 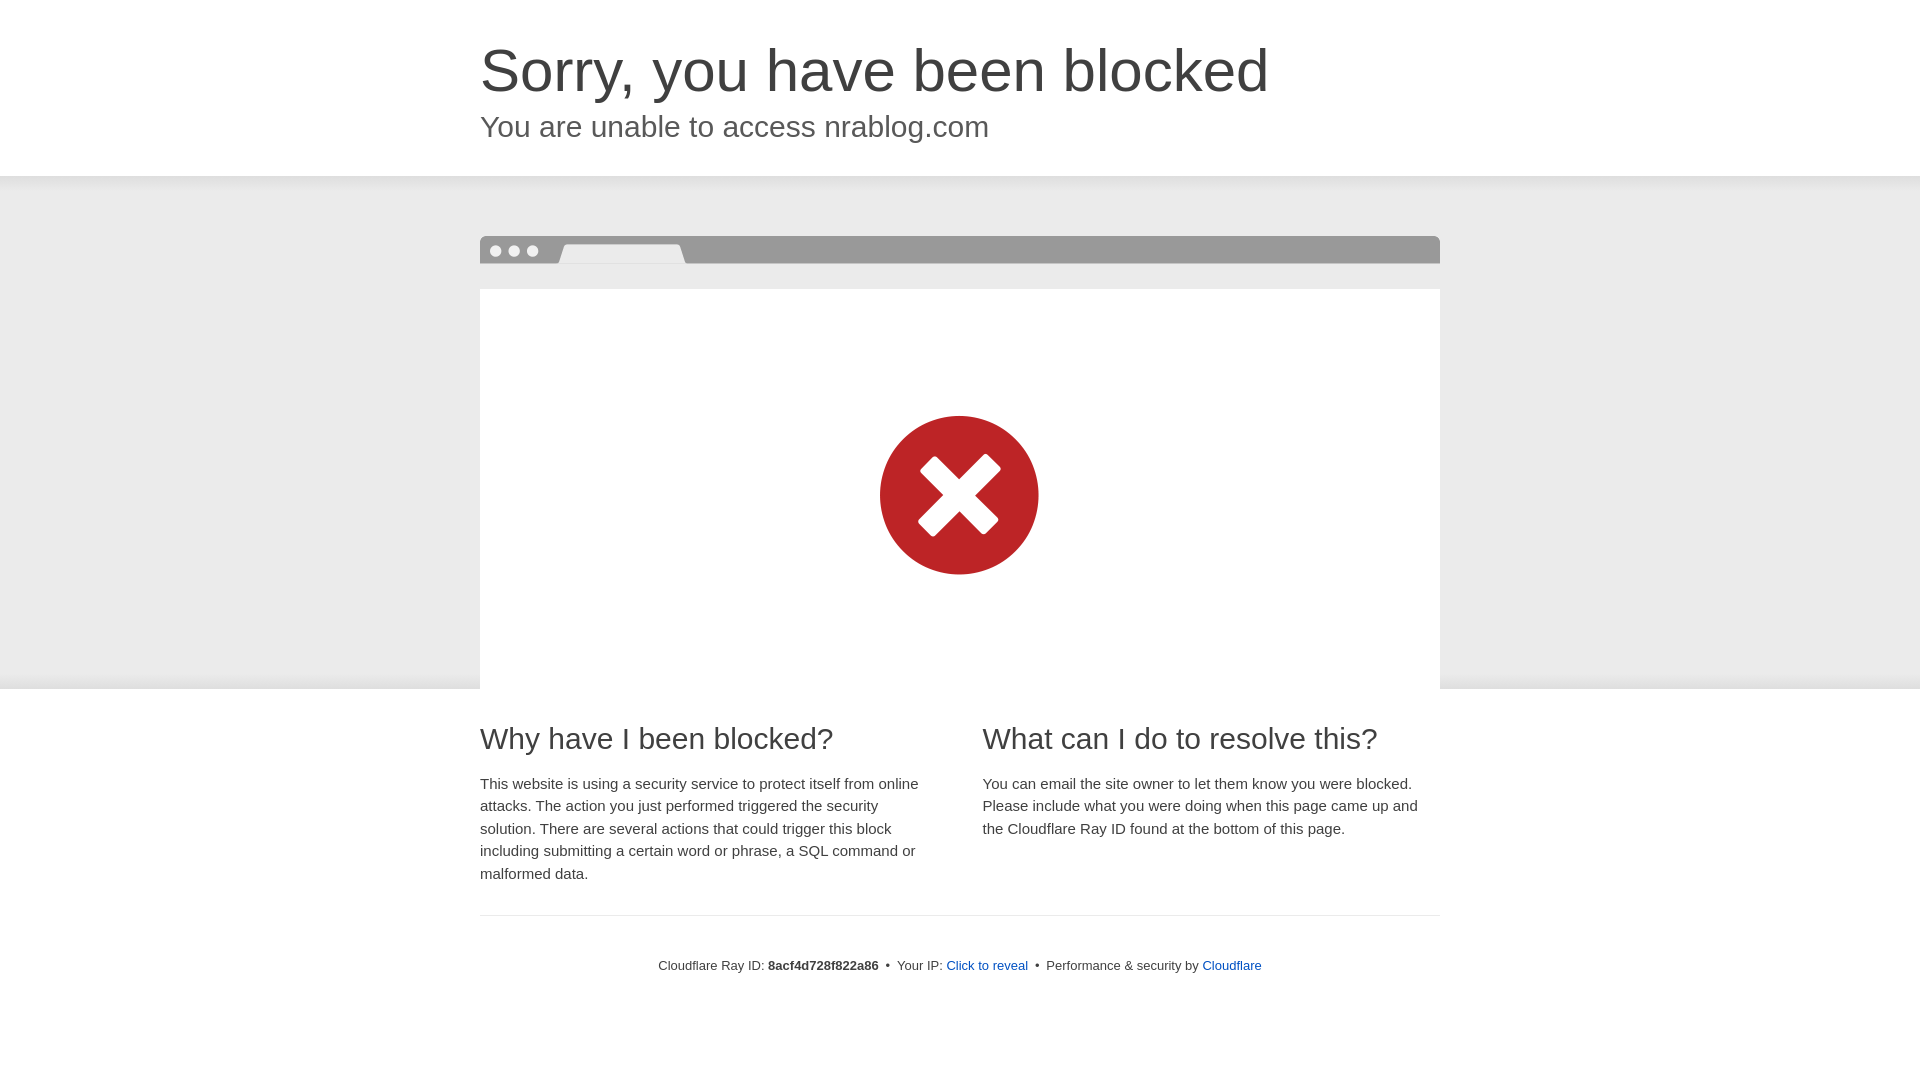 I want to click on Cloudflare, so click(x=1231, y=965).